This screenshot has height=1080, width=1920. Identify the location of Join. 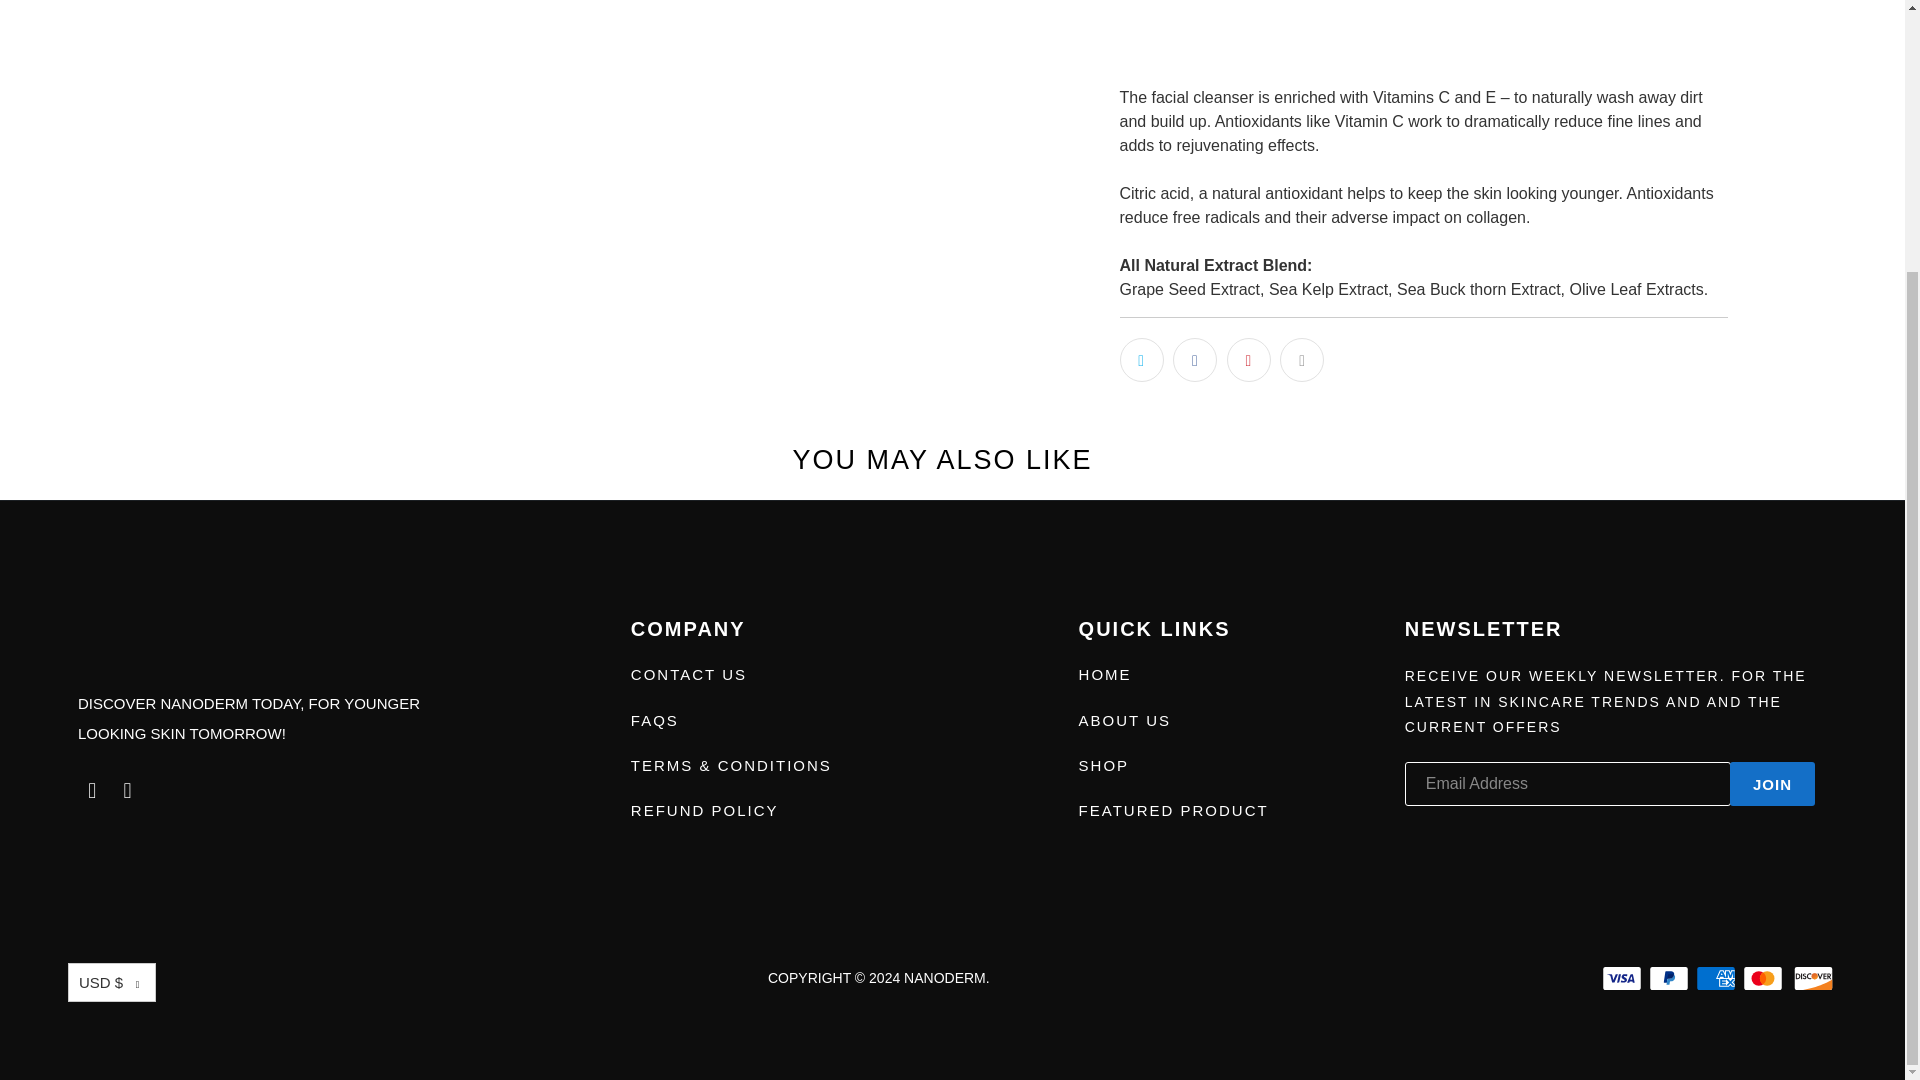
(1772, 784).